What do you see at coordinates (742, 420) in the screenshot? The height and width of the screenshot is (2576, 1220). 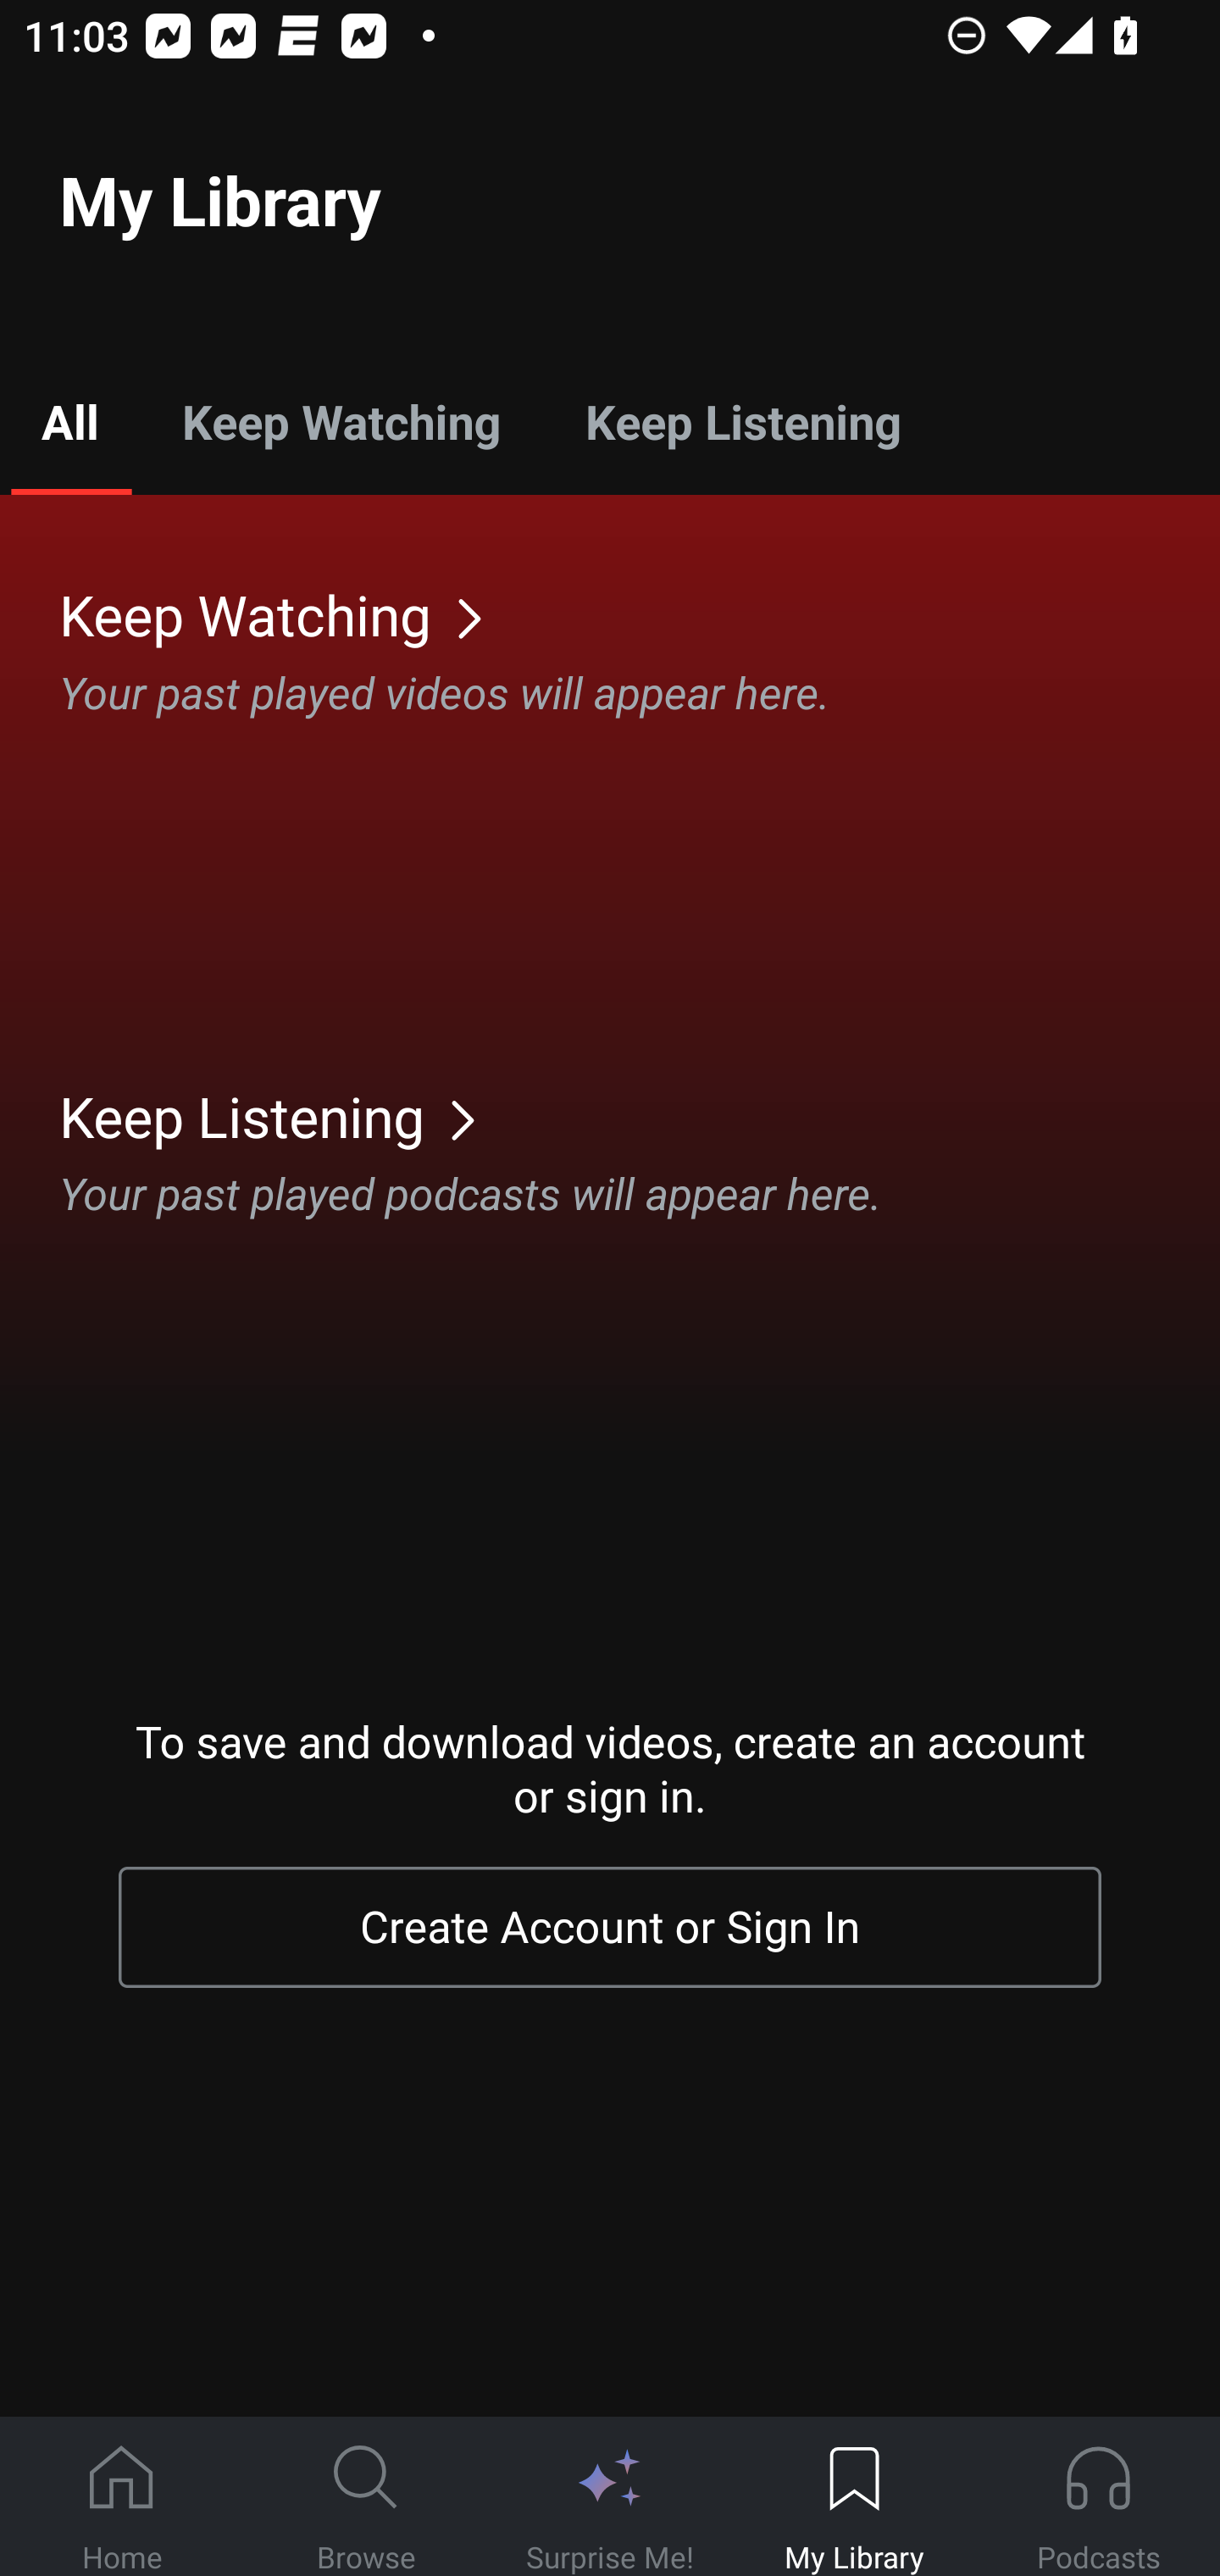 I see `Keep Listening` at bounding box center [742, 420].